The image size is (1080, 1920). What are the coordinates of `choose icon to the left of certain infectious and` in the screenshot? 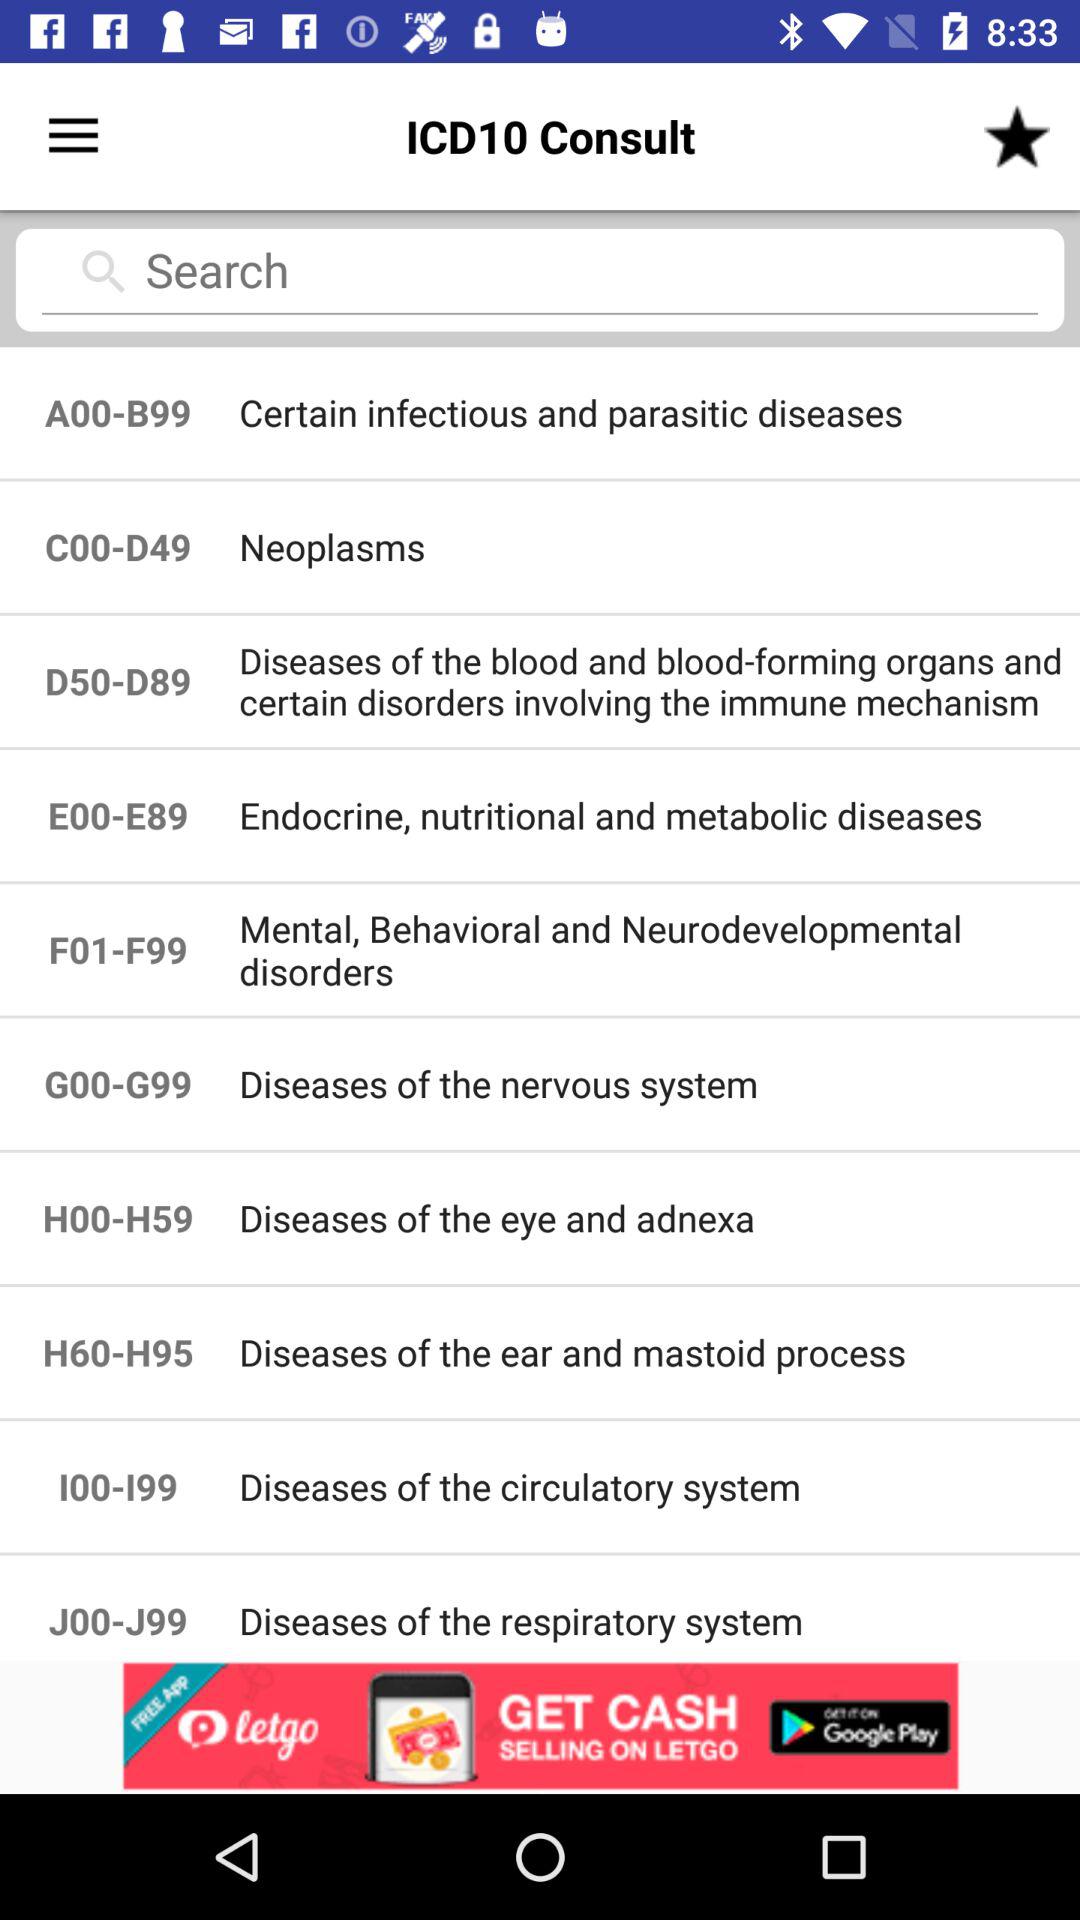 It's located at (118, 546).